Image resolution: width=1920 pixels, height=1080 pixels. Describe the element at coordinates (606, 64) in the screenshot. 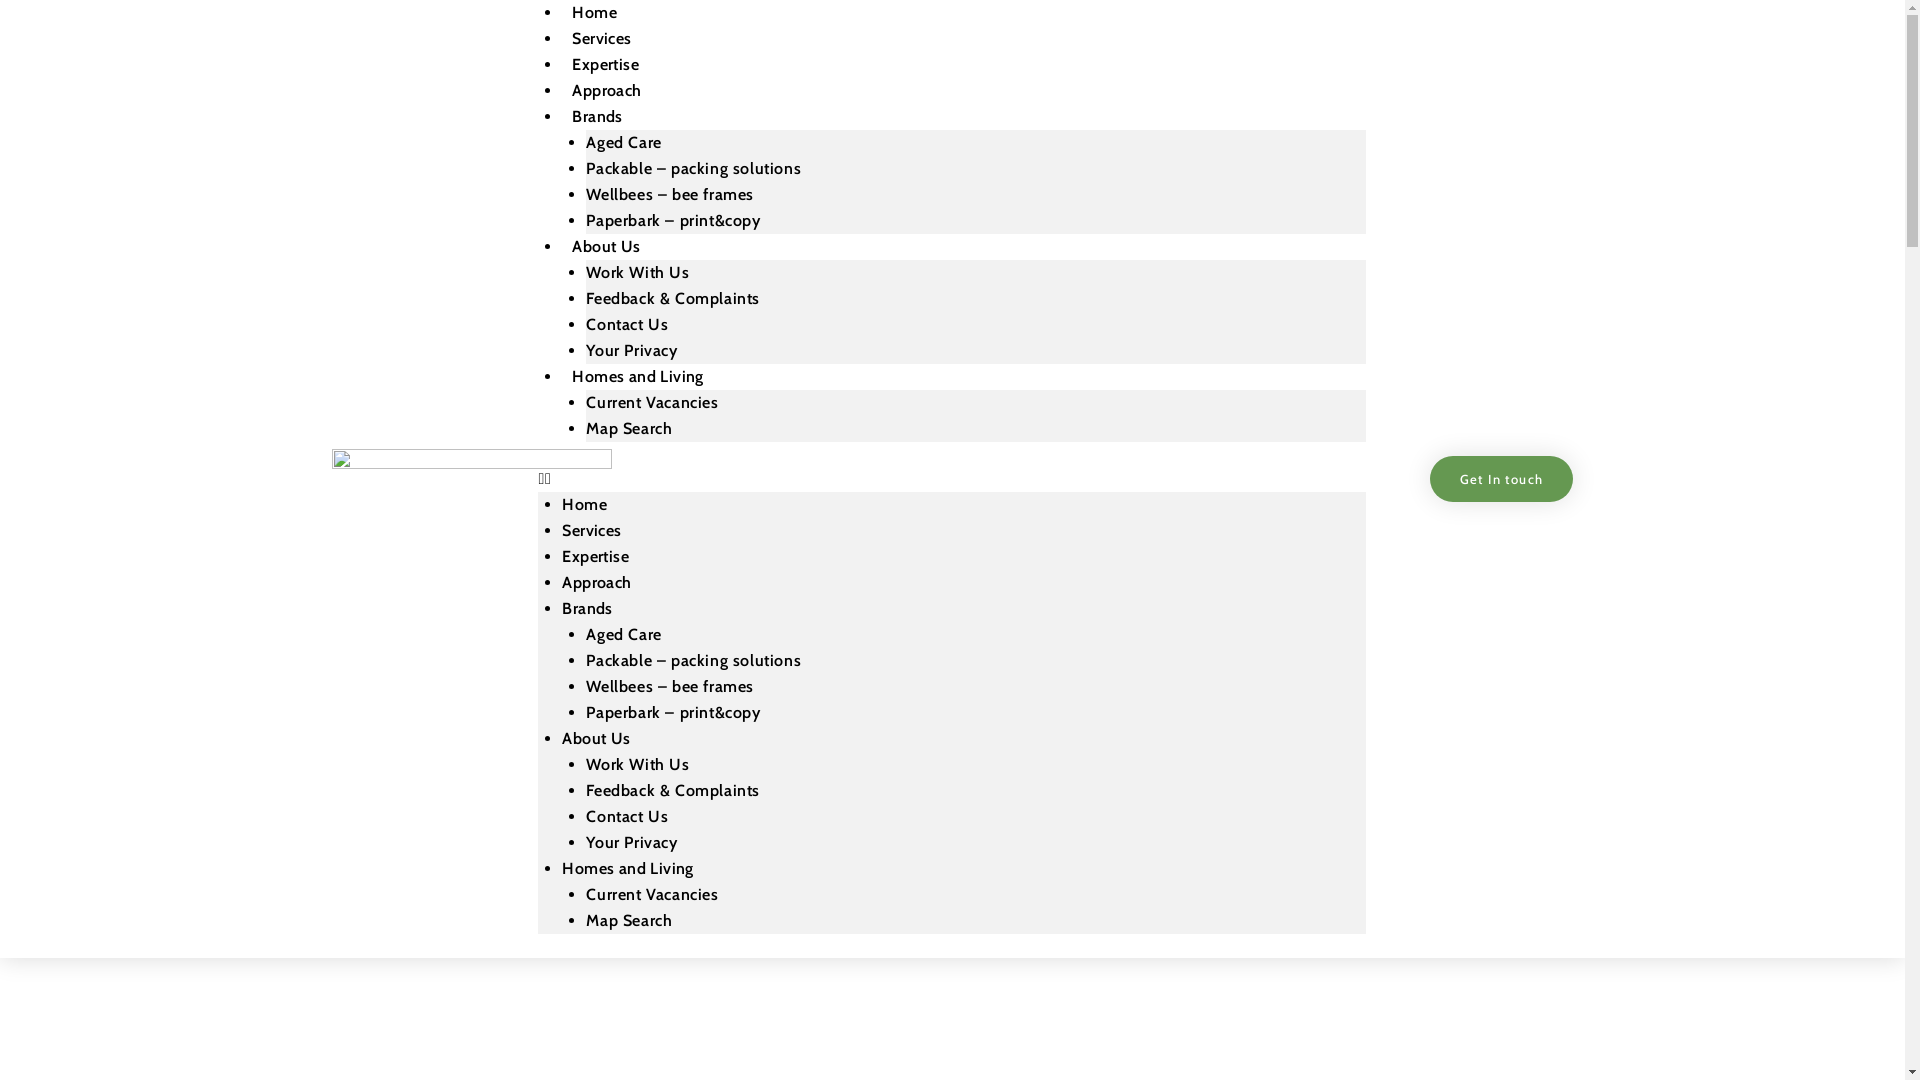

I see `Expertise` at that location.